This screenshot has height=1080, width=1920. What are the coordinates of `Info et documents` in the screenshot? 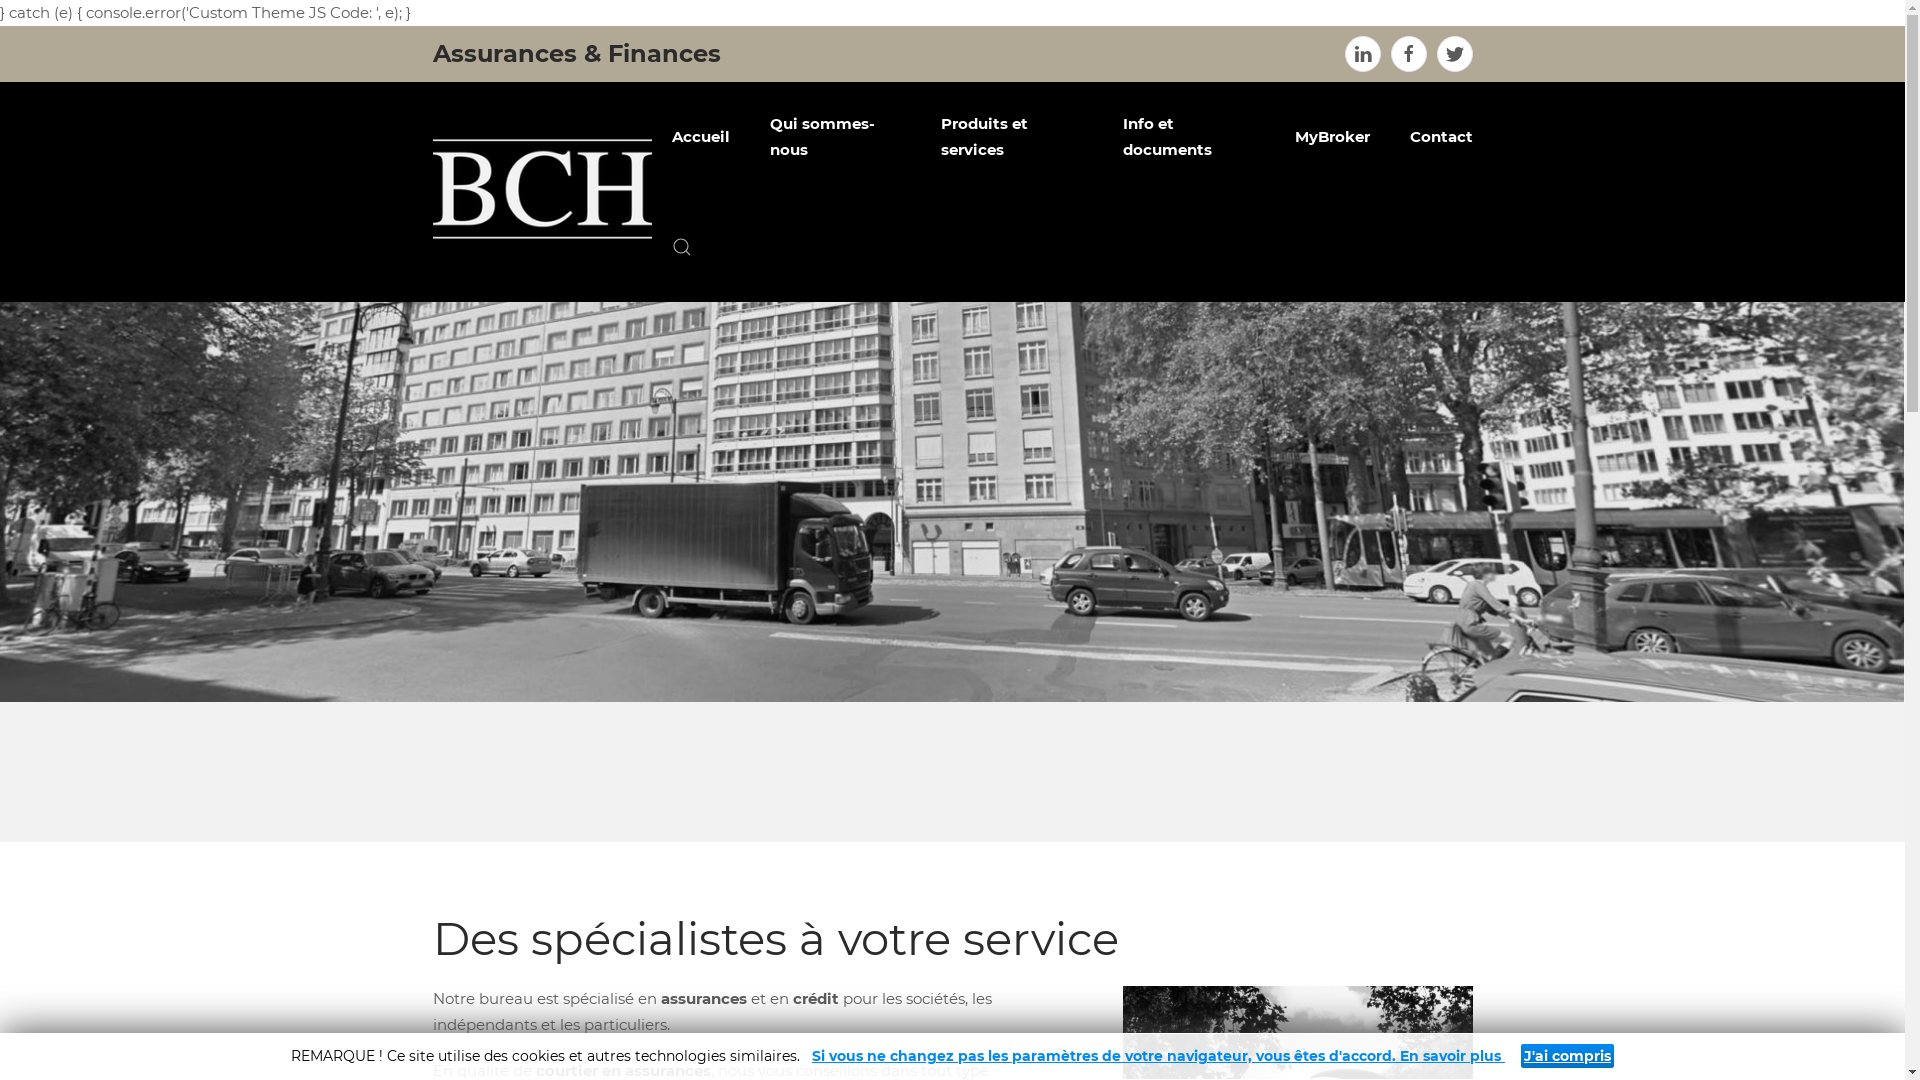 It's located at (1189, 136).